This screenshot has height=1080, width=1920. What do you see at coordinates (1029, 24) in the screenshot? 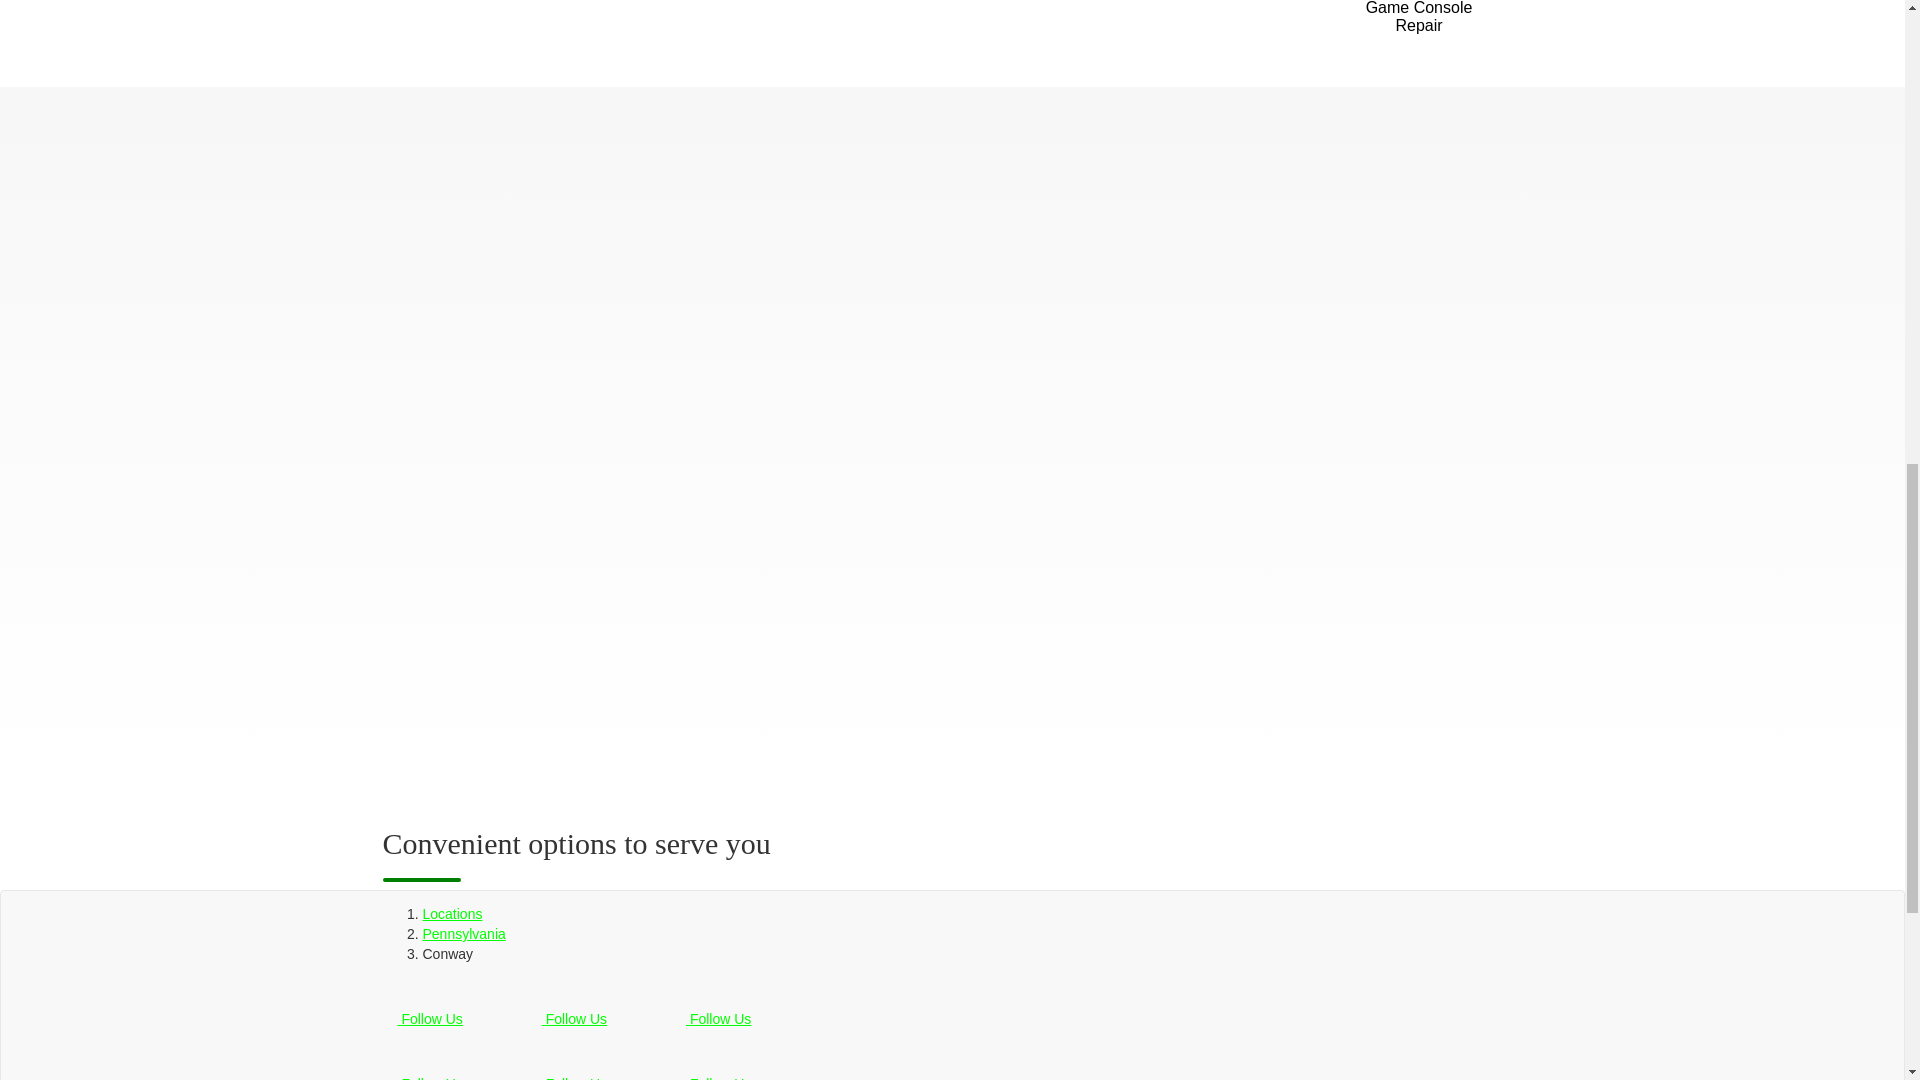
I see `Tablet Repair` at bounding box center [1029, 24].